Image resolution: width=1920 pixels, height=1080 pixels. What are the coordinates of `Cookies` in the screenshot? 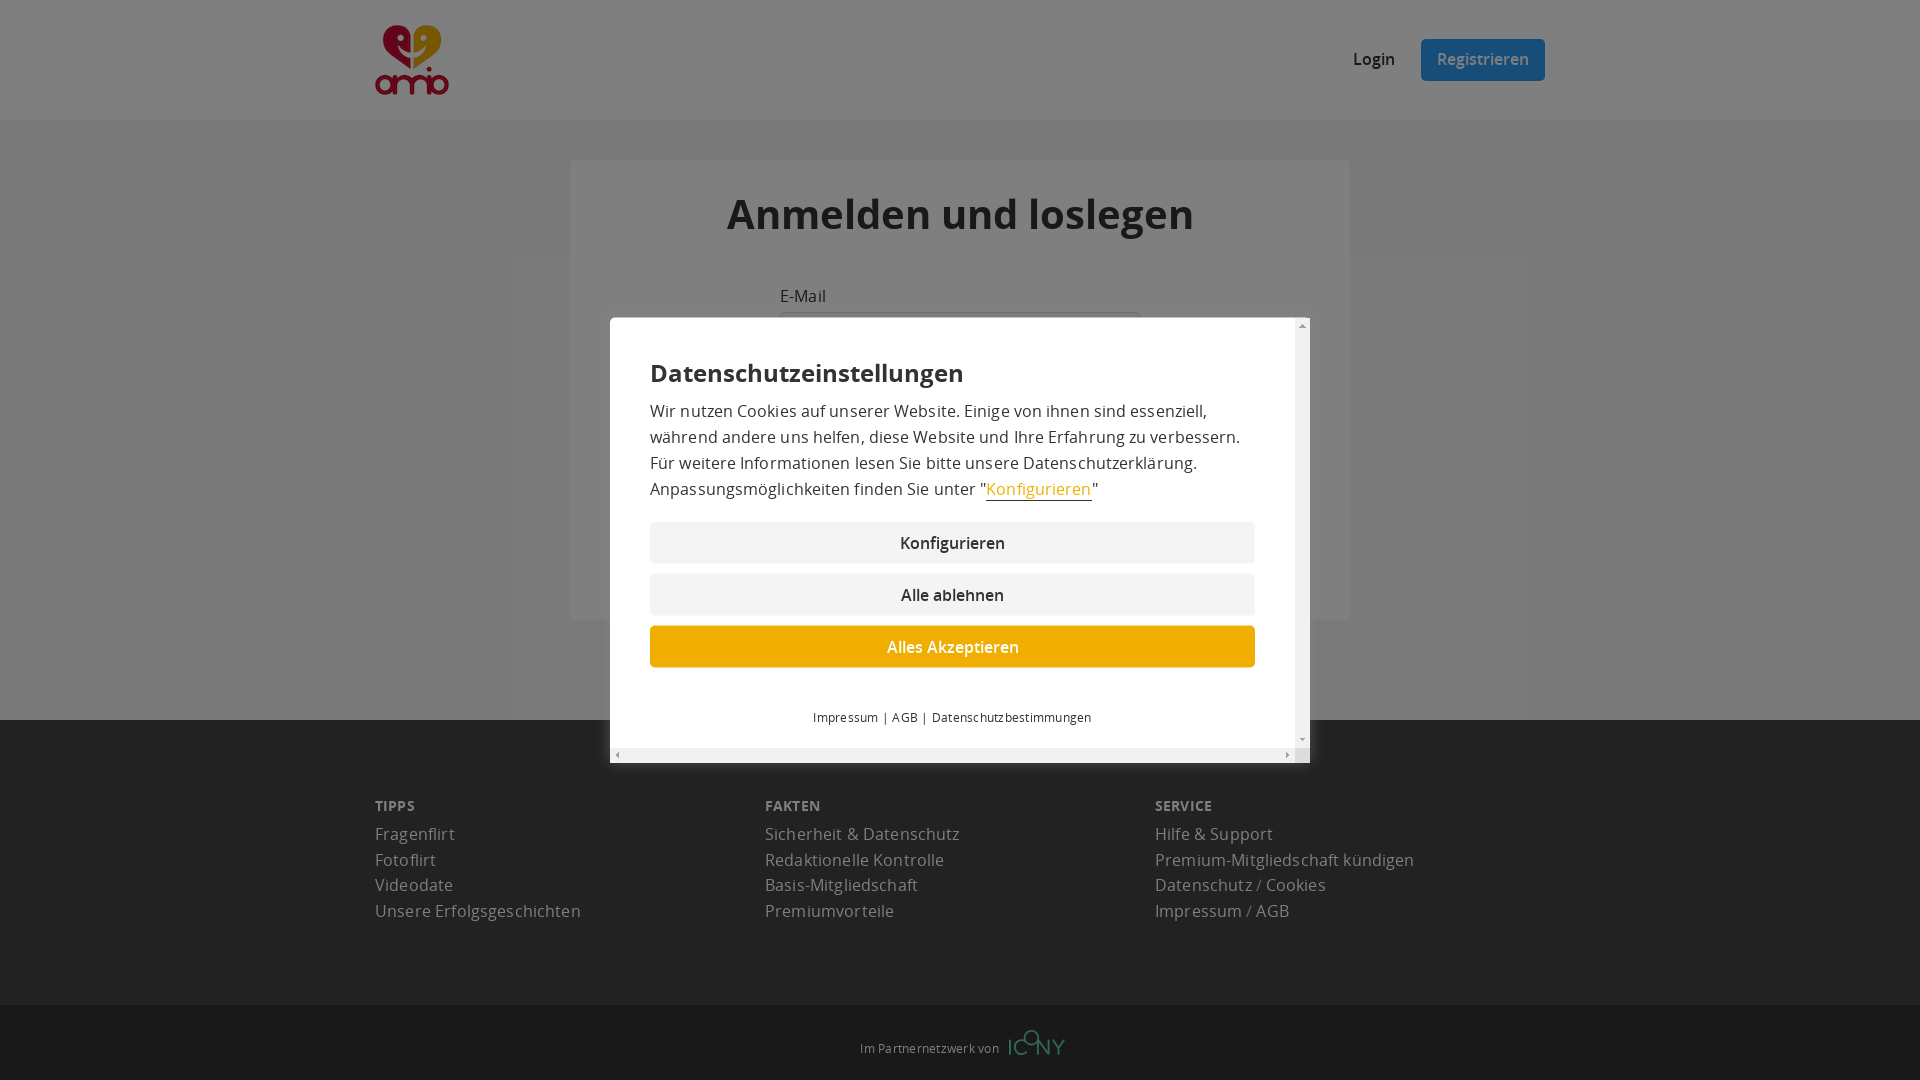 It's located at (1296, 885).